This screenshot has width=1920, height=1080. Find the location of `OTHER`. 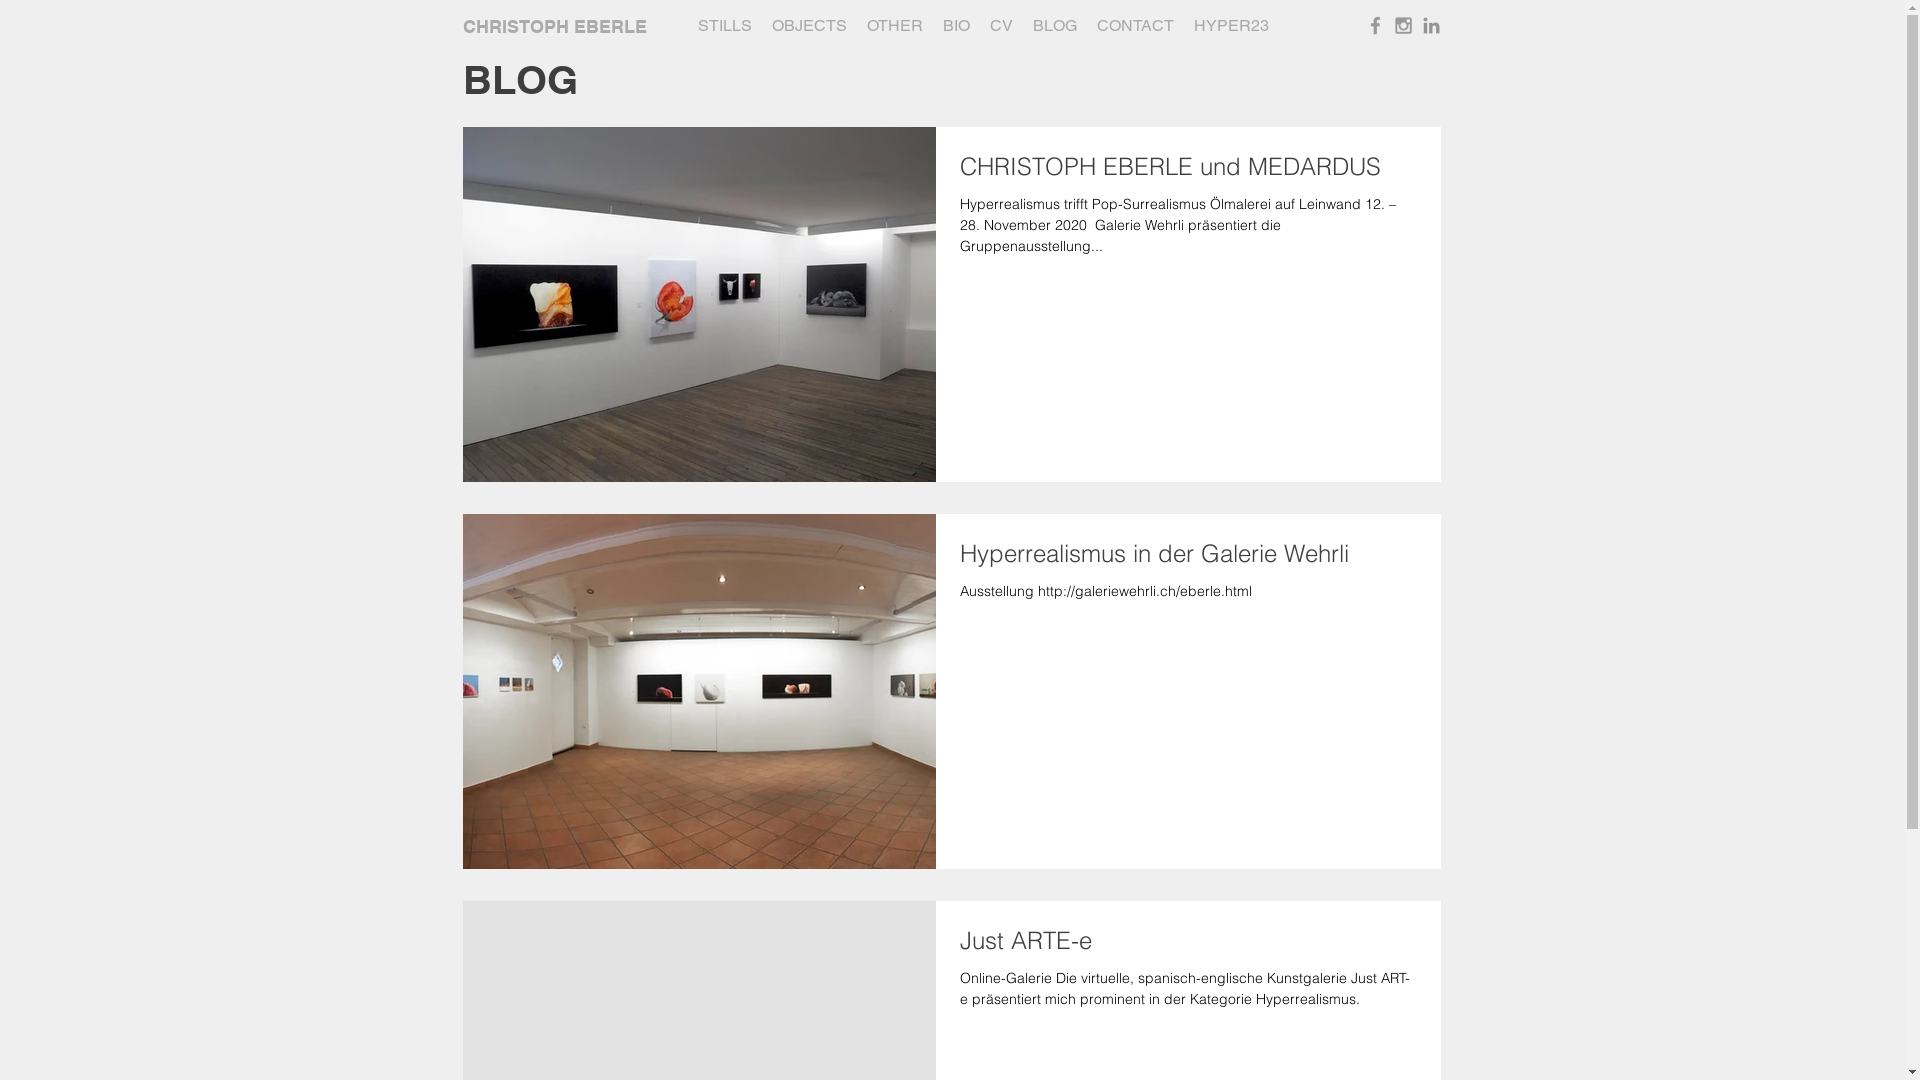

OTHER is located at coordinates (894, 24).